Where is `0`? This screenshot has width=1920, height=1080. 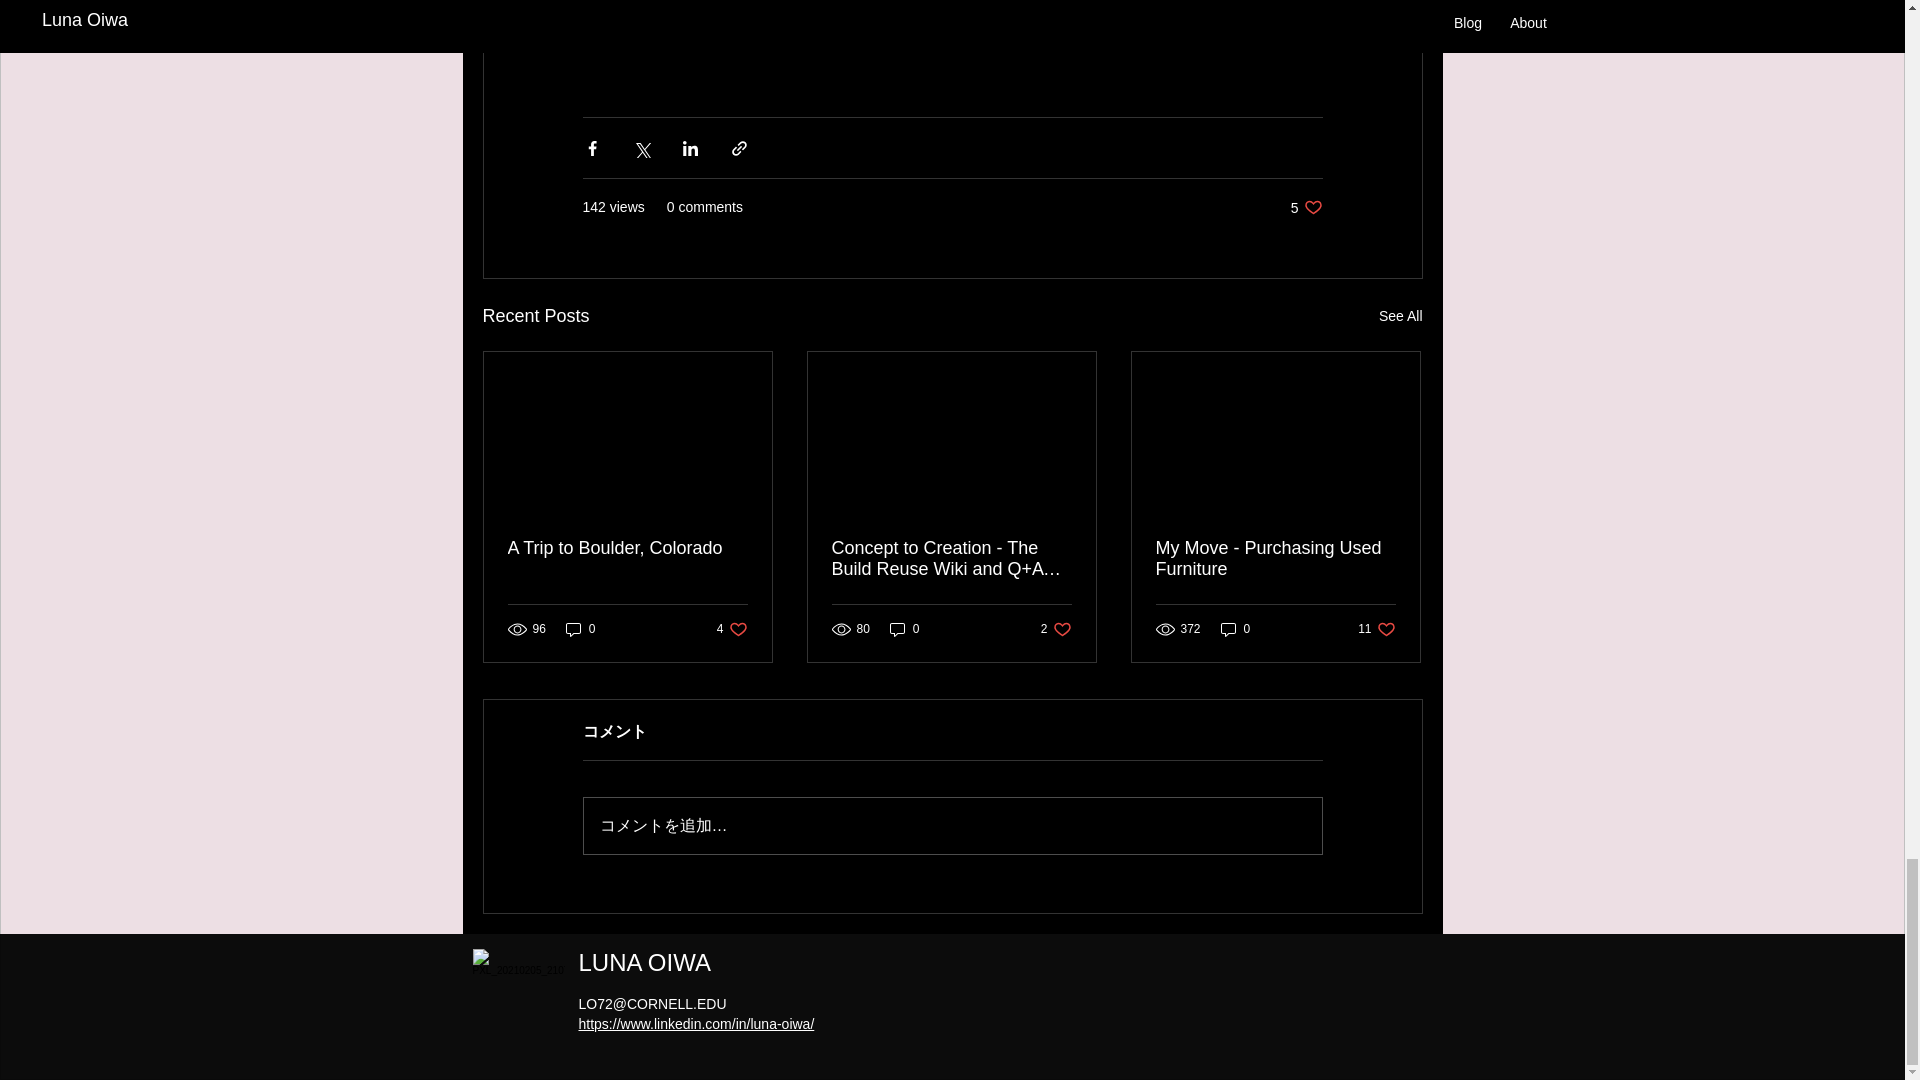
0 is located at coordinates (1400, 316).